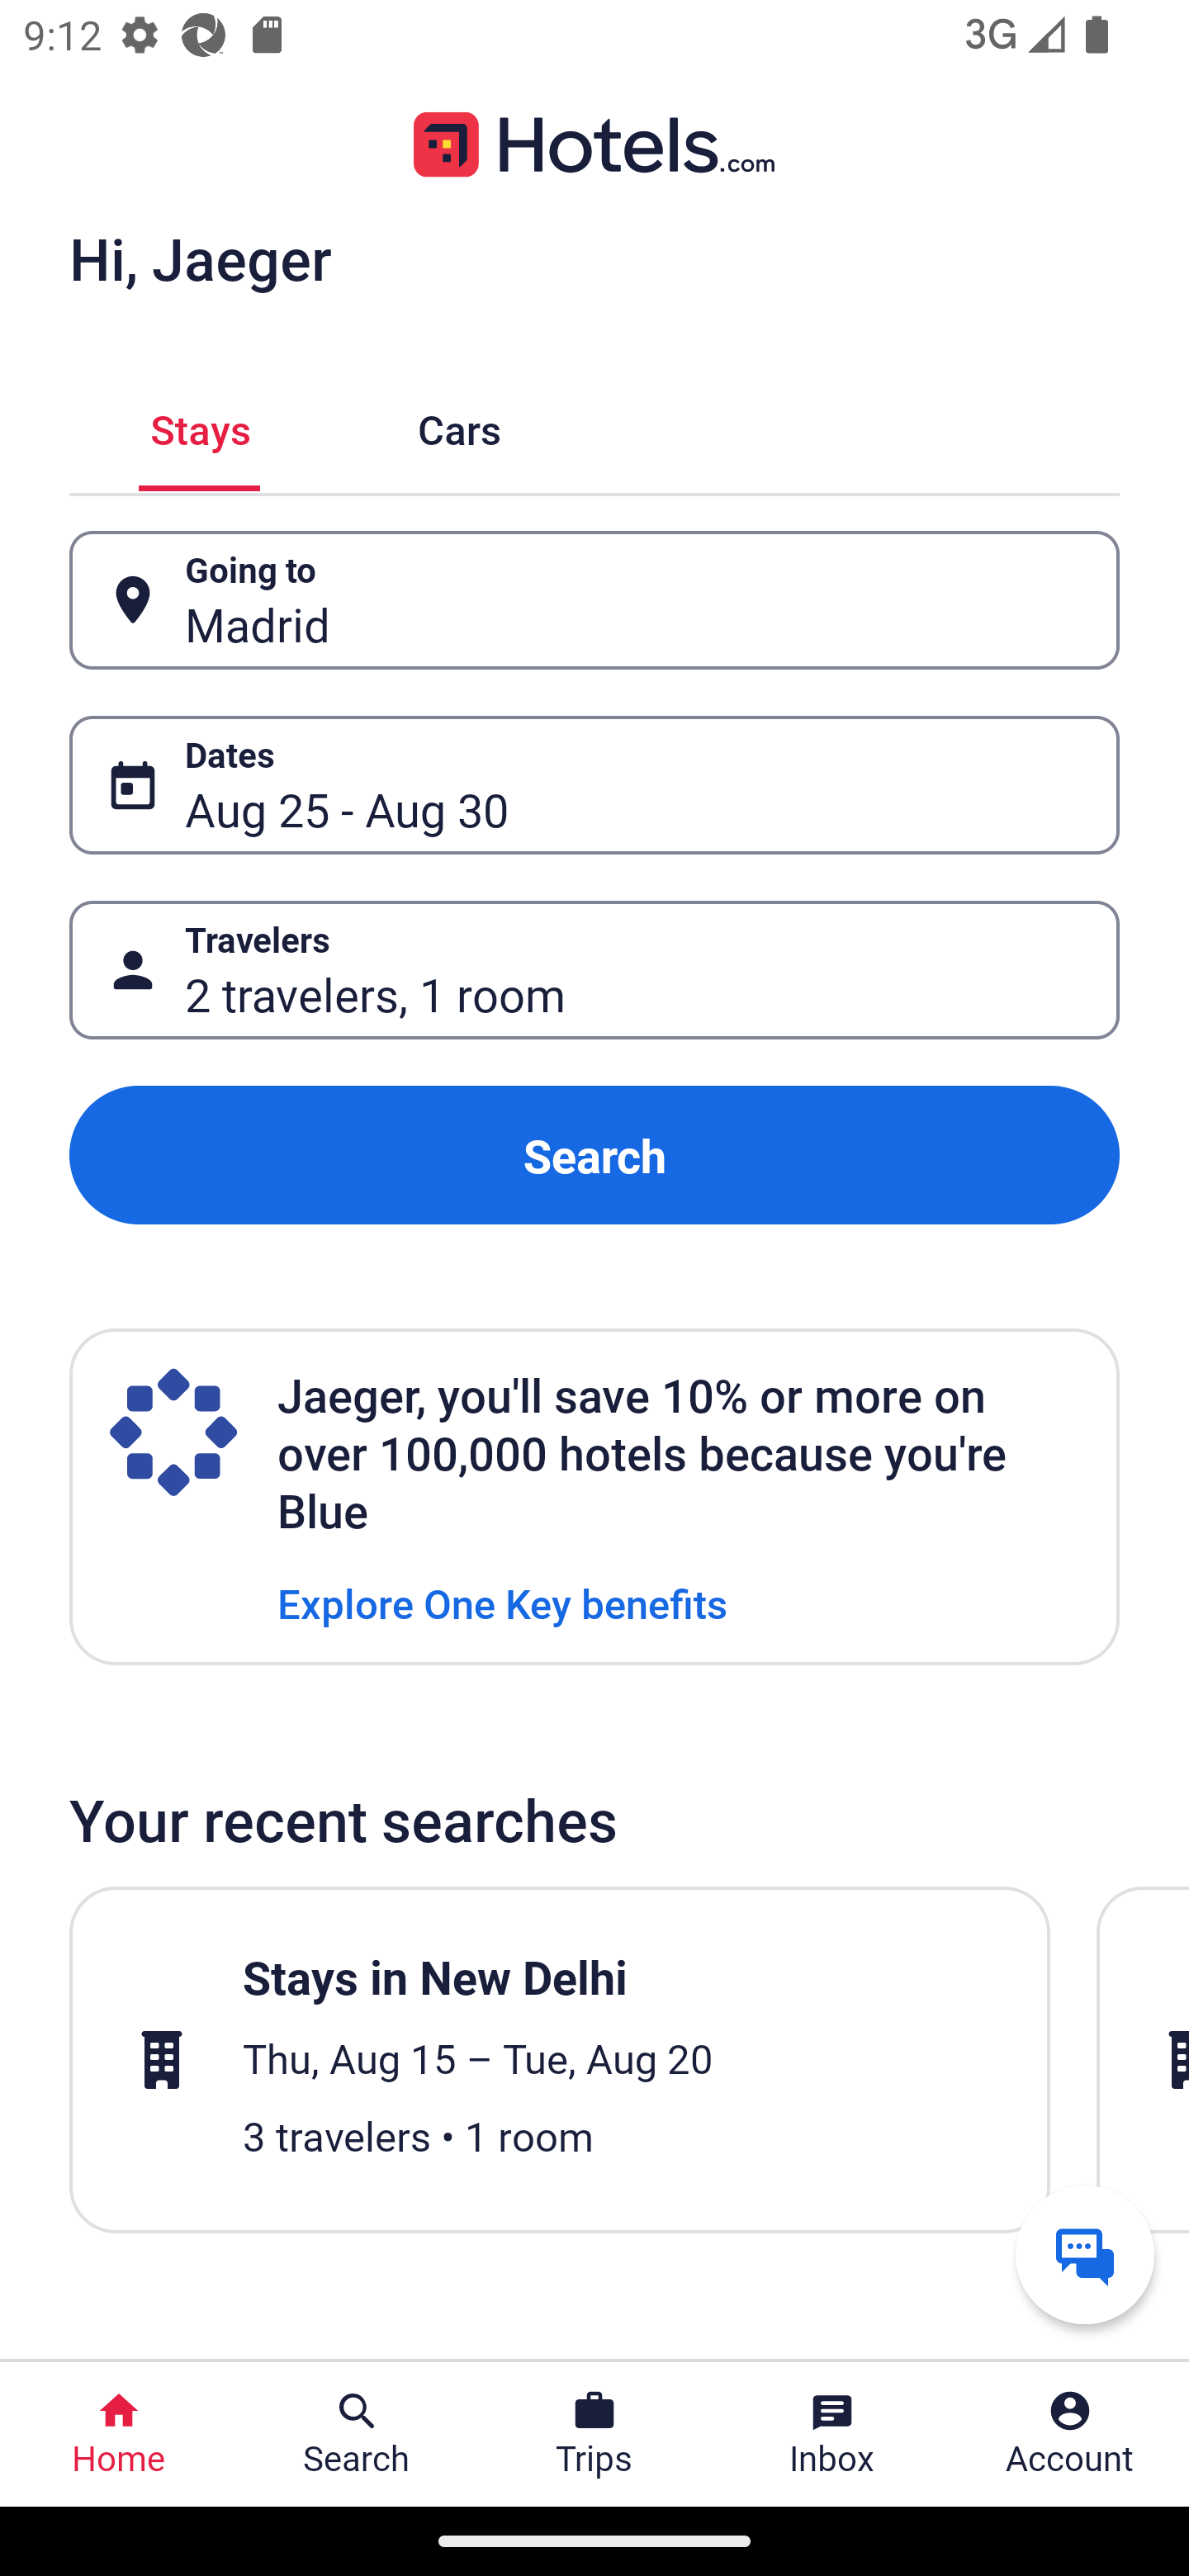 This screenshot has width=1189, height=2576. I want to click on Inbox Inbox Button, so click(832, 2434).